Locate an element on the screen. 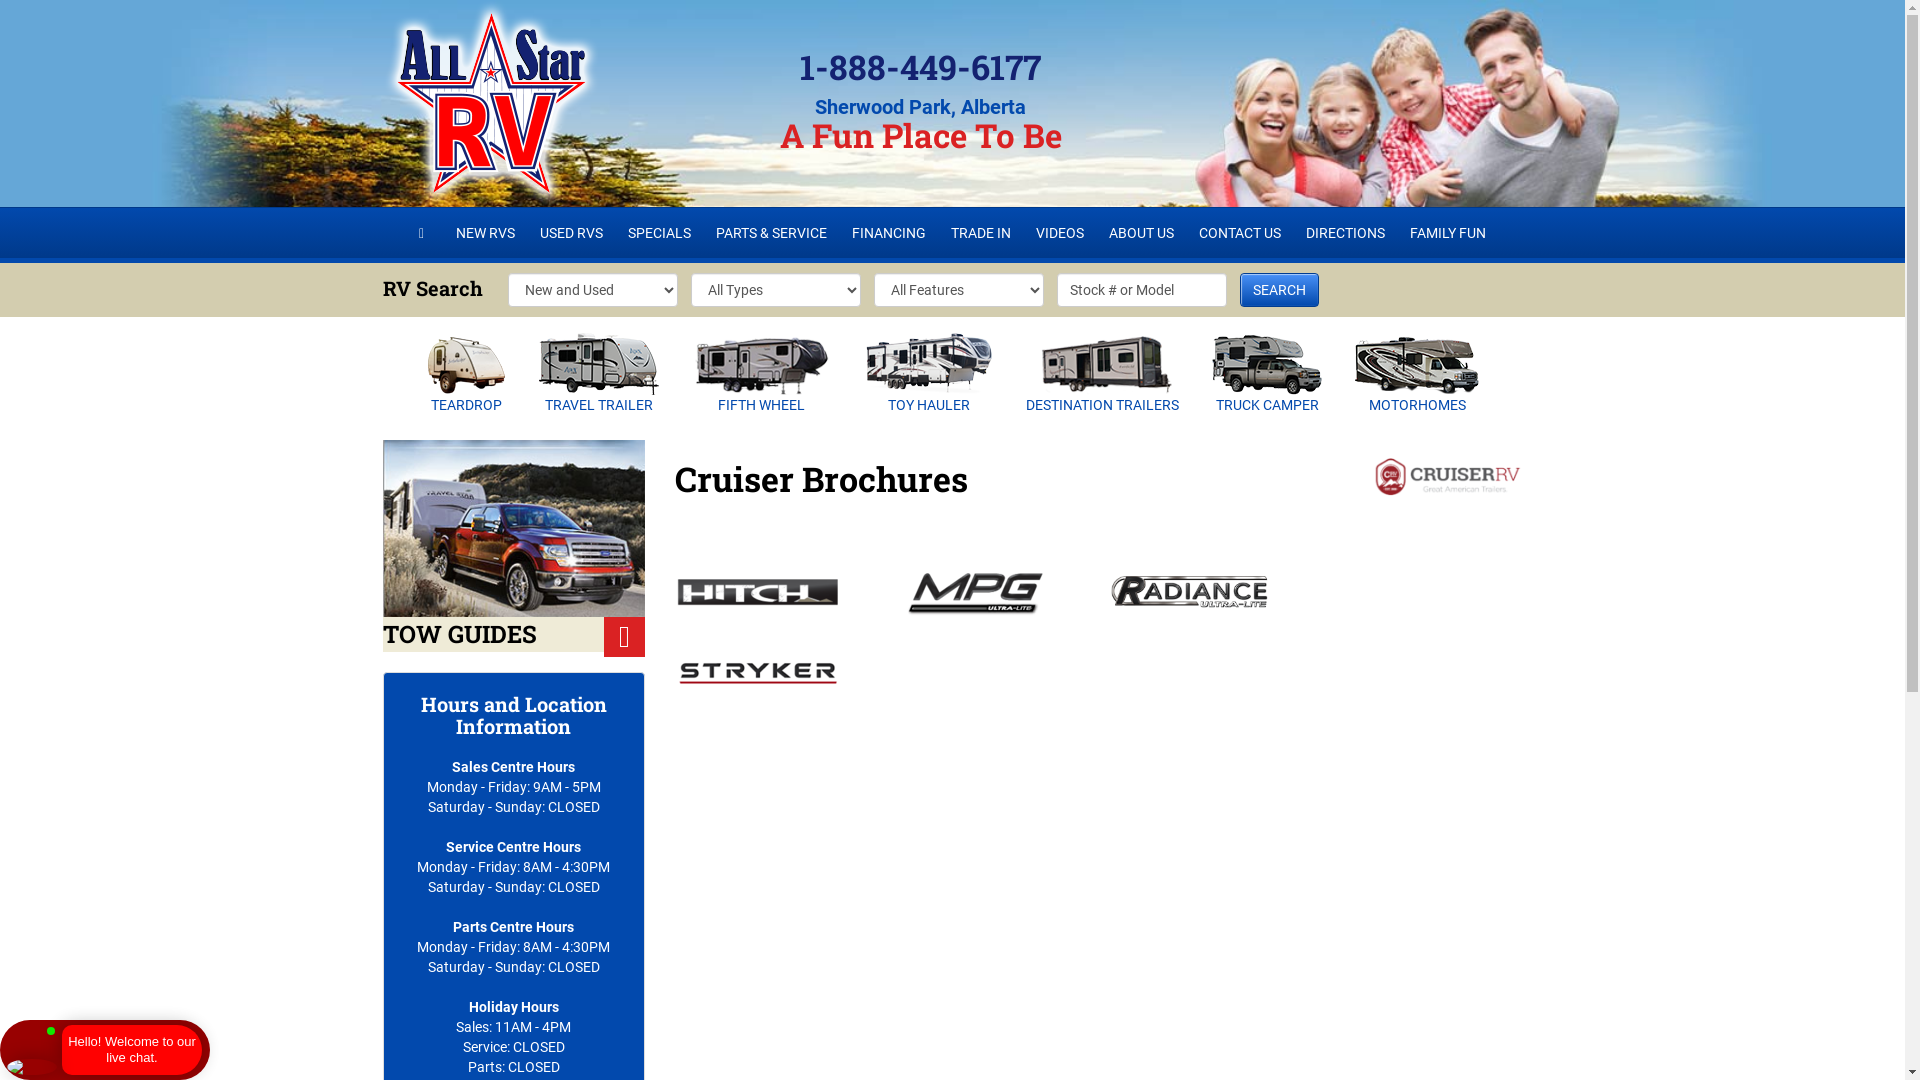 The width and height of the screenshot is (1920, 1080). TOW GUIDES
  is located at coordinates (514, 546).